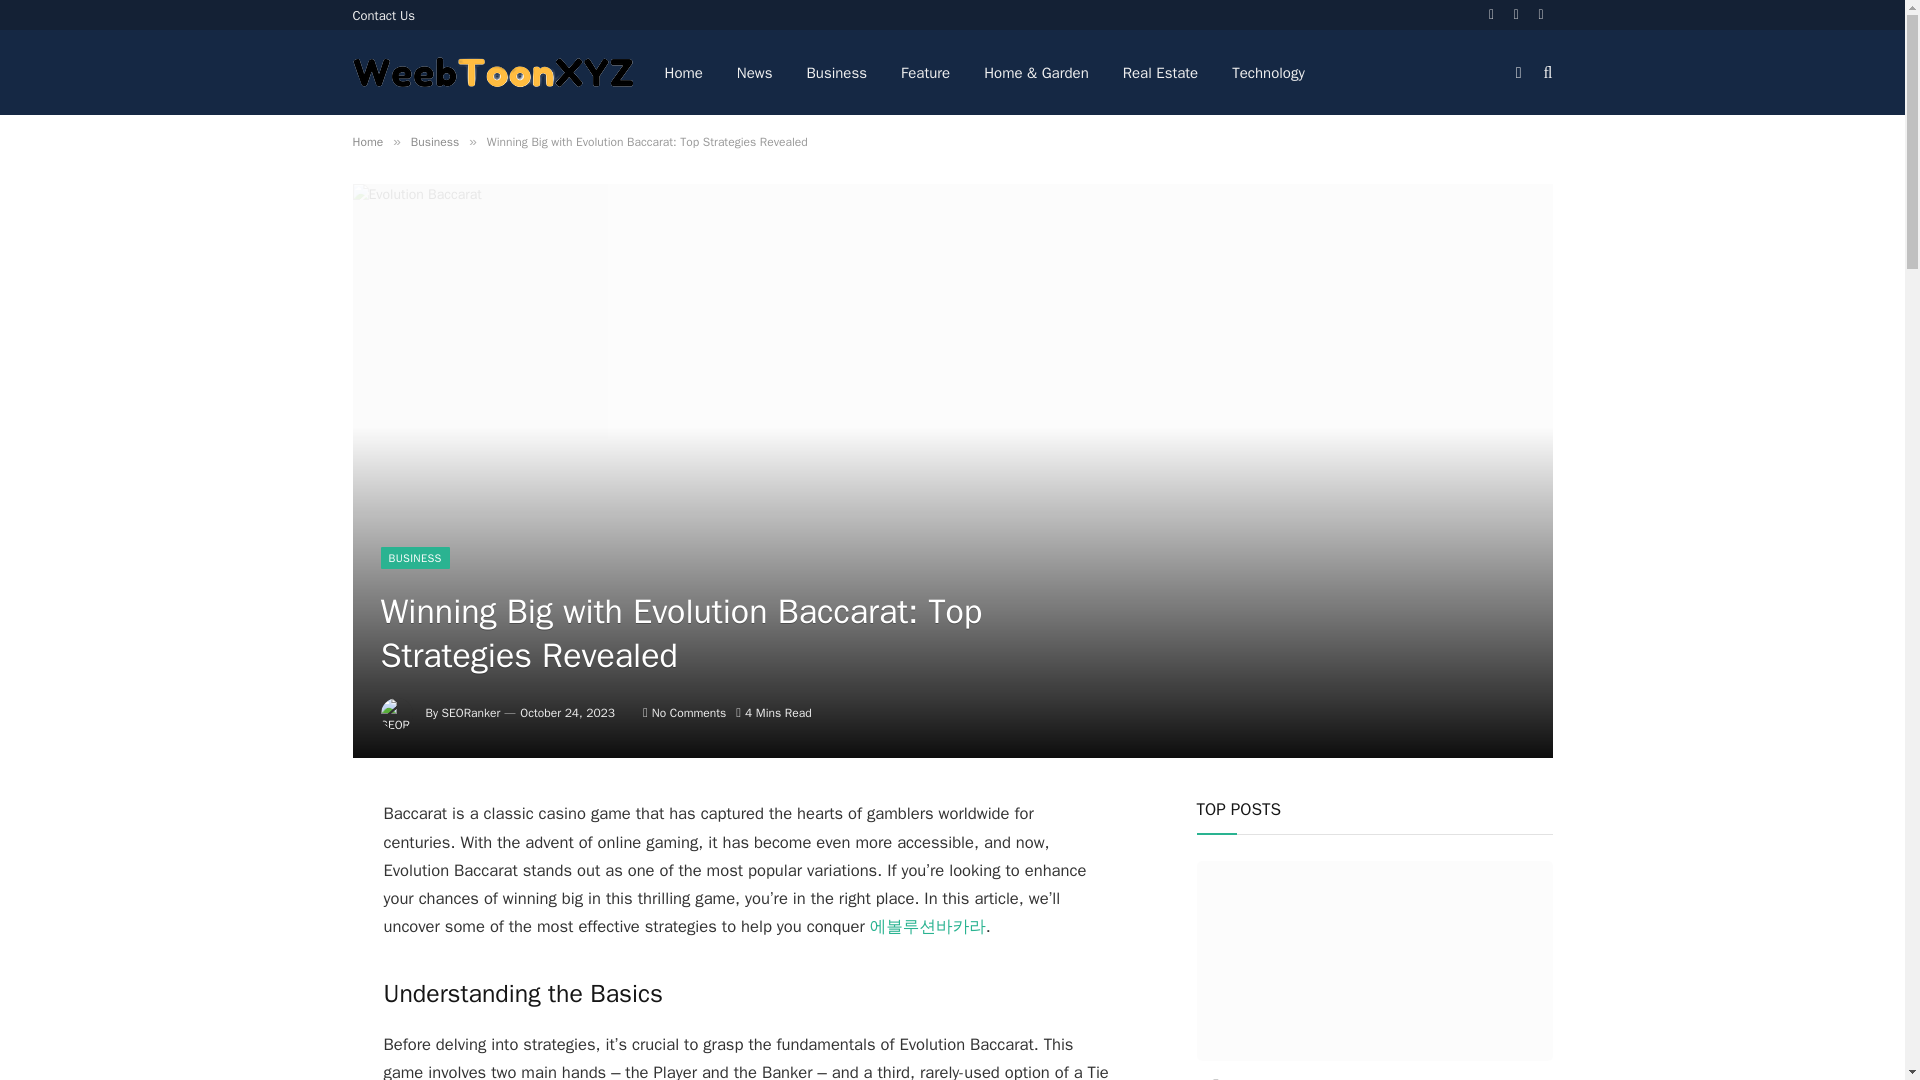  What do you see at coordinates (925, 72) in the screenshot?
I see `Feature` at bounding box center [925, 72].